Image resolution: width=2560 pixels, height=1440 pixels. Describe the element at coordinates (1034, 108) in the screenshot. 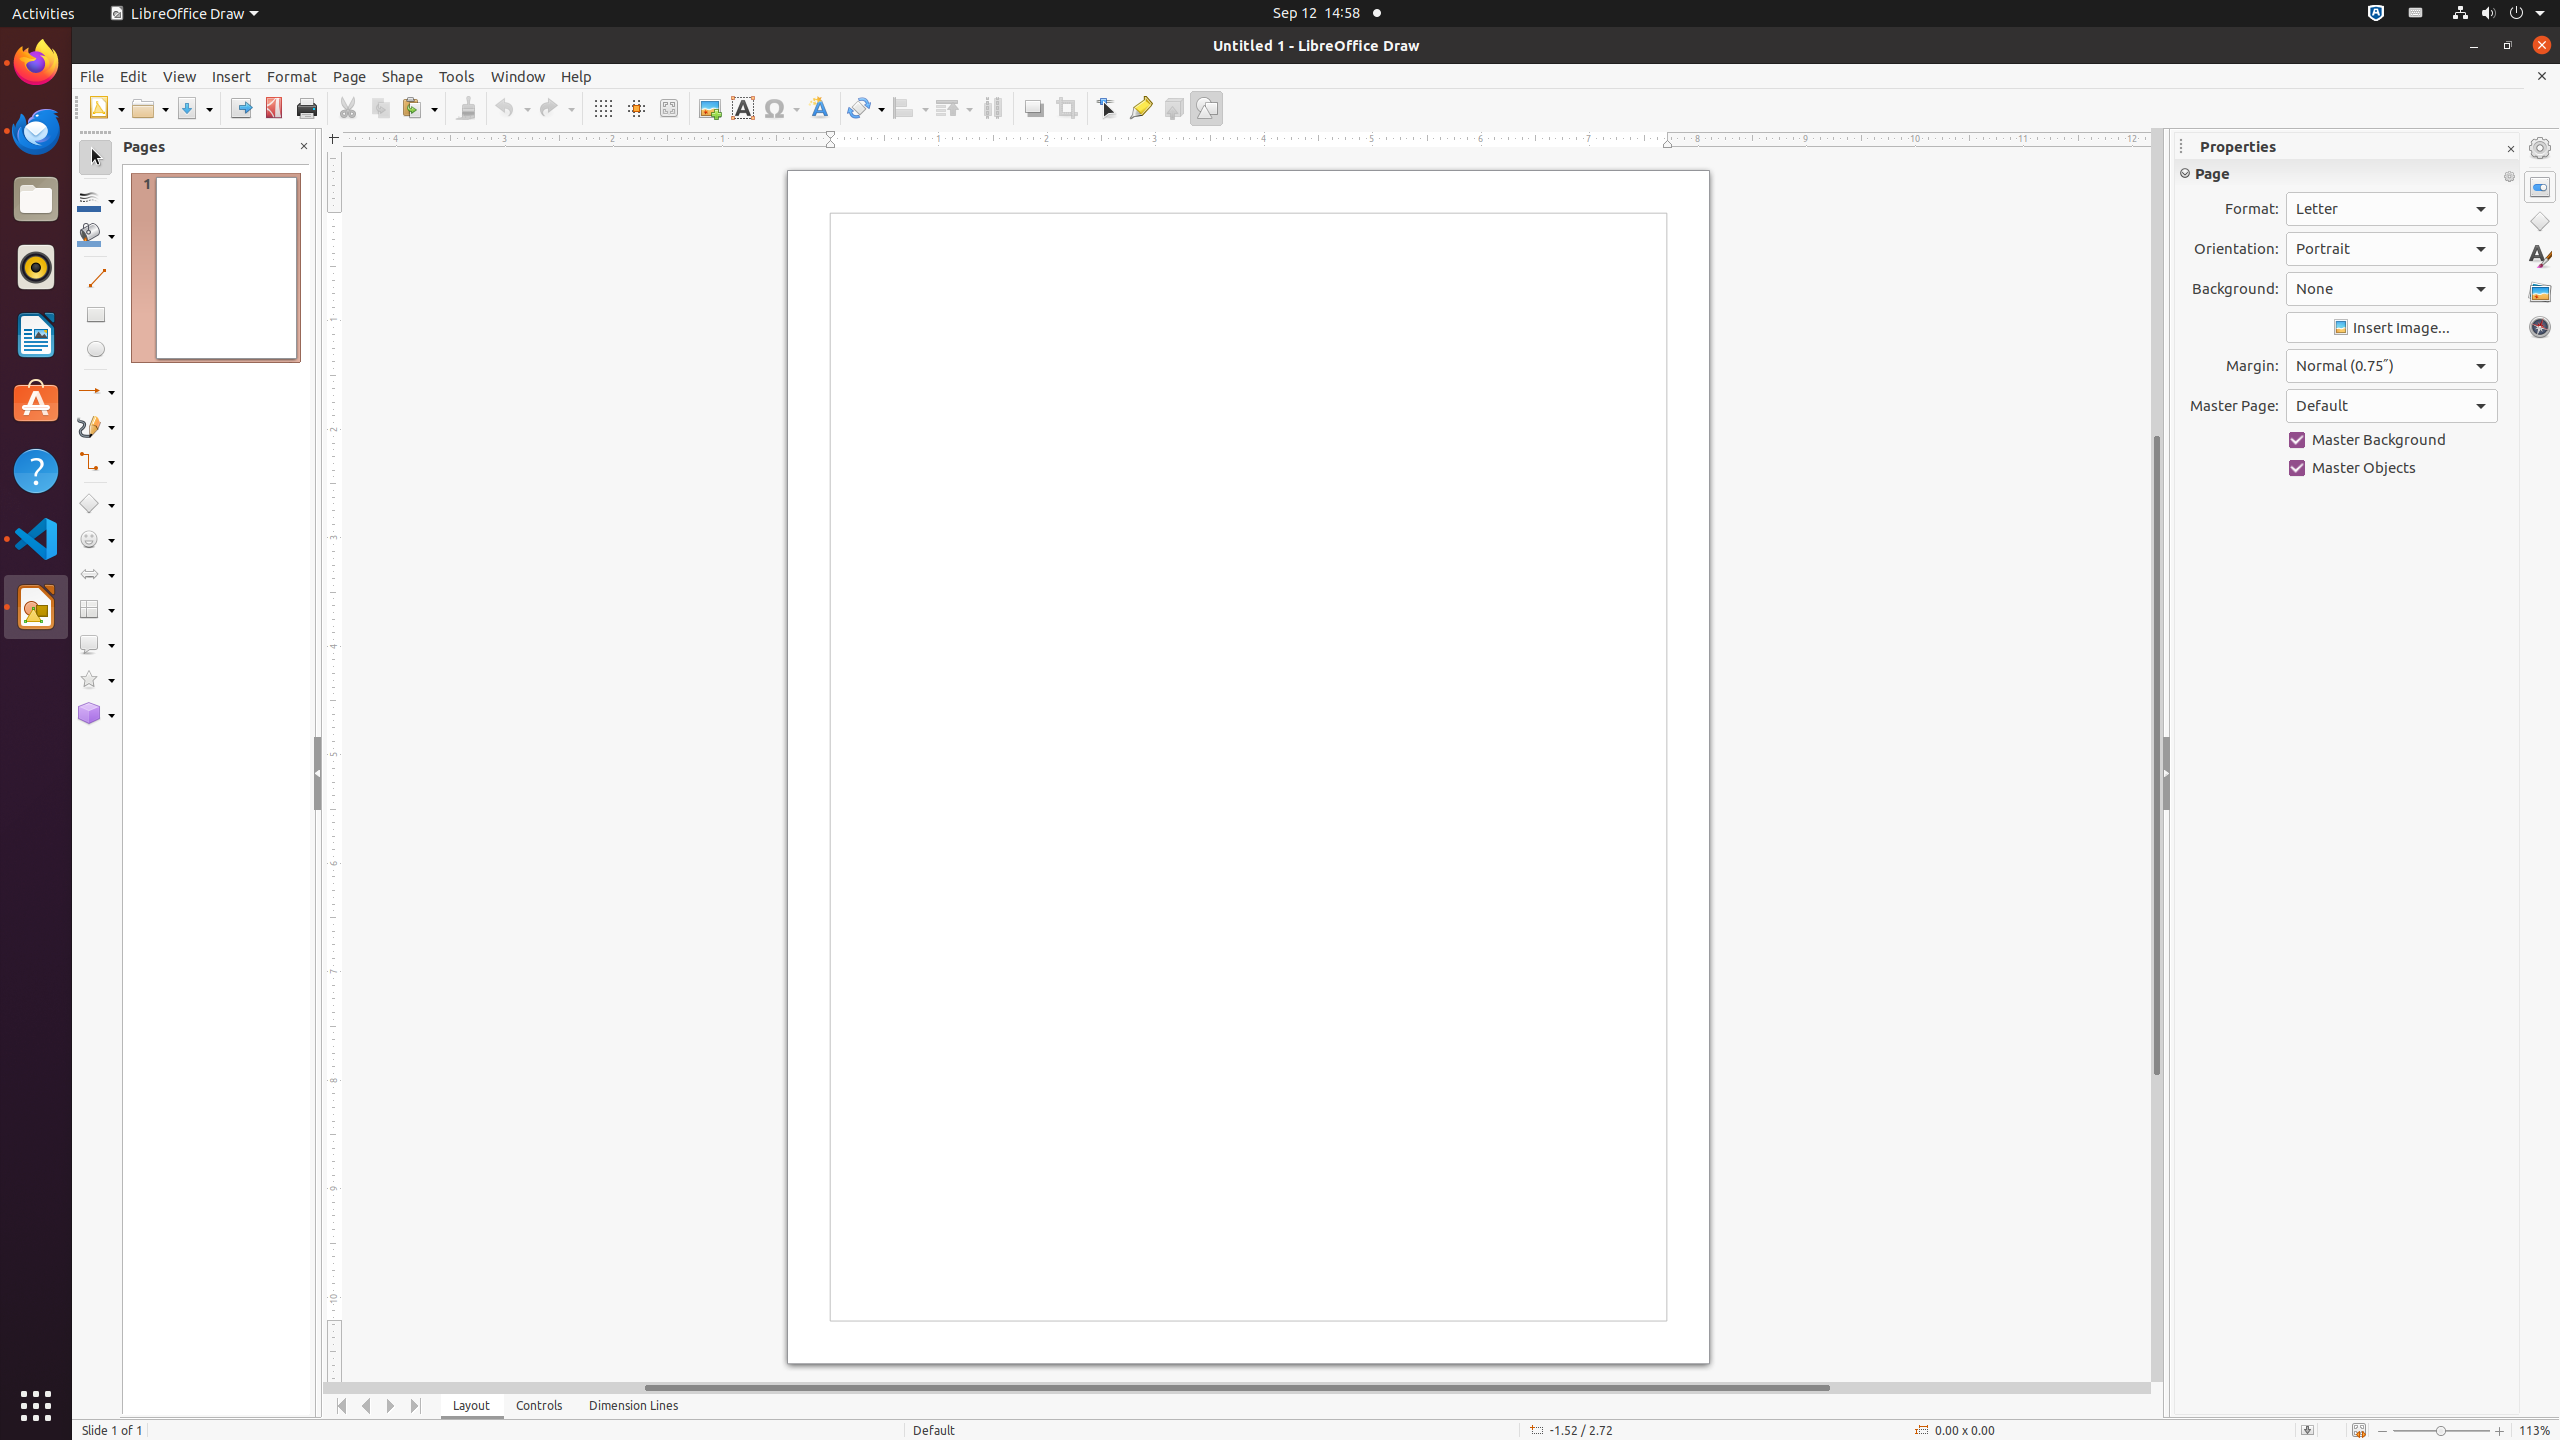

I see `Shadow` at that location.